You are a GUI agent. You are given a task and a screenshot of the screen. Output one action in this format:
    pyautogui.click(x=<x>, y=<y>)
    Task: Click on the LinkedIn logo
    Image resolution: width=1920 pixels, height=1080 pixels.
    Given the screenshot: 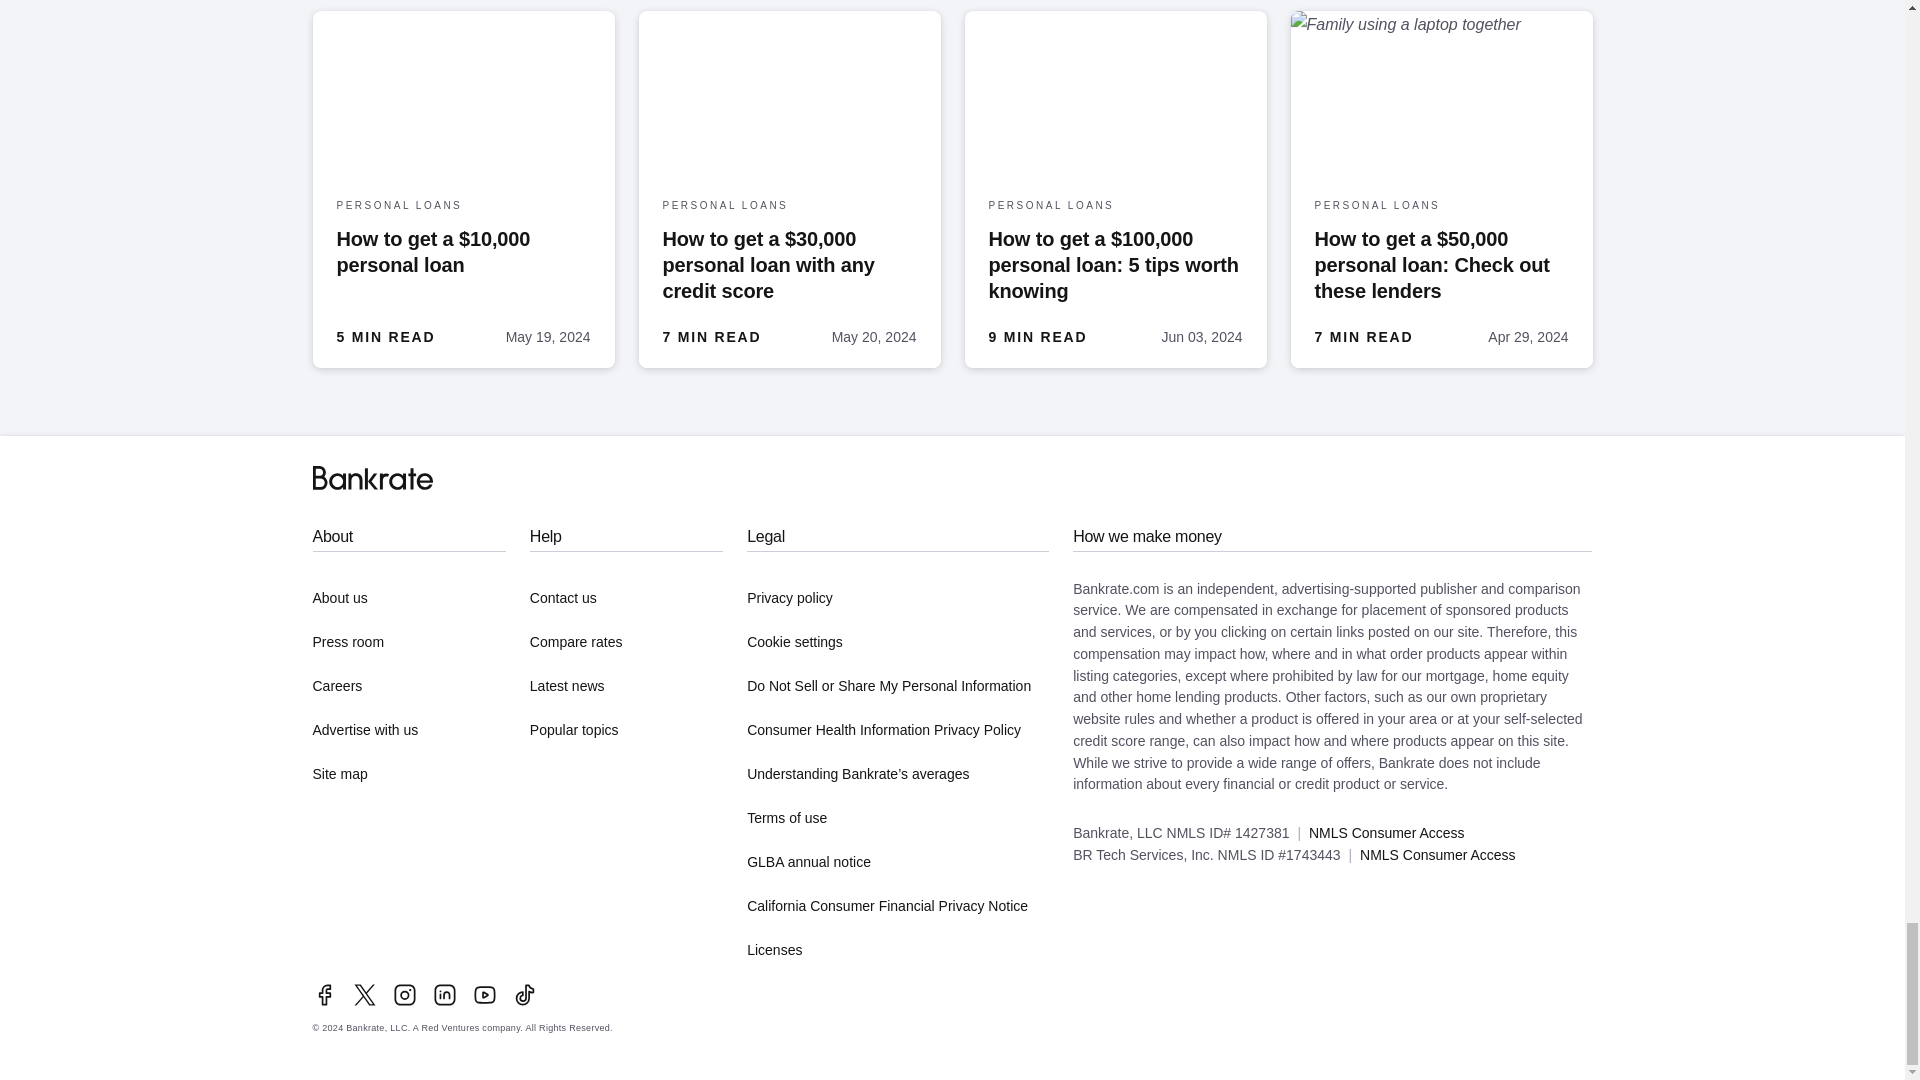 What is the action you would take?
    pyautogui.click(x=444, y=994)
    